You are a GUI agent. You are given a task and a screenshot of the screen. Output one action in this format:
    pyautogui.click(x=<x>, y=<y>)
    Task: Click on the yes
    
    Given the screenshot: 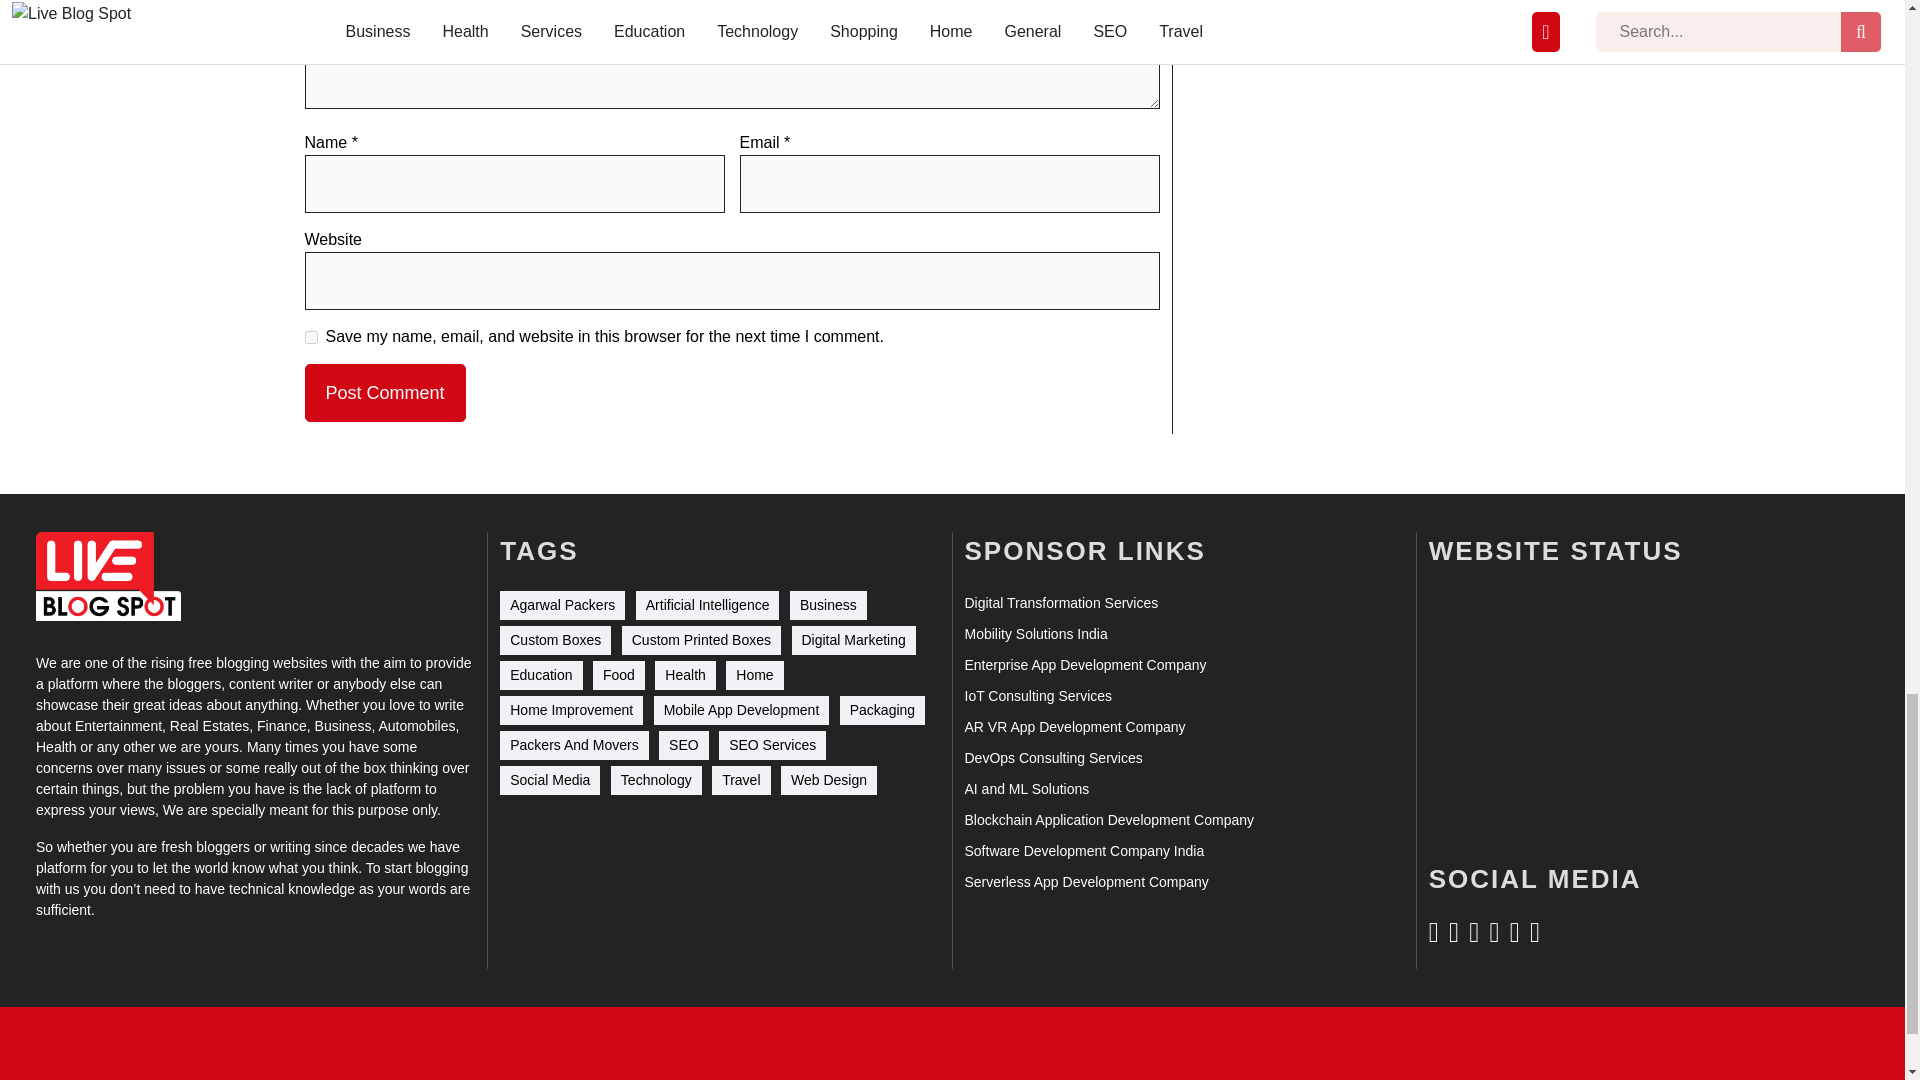 What is the action you would take?
    pyautogui.click(x=310, y=337)
    